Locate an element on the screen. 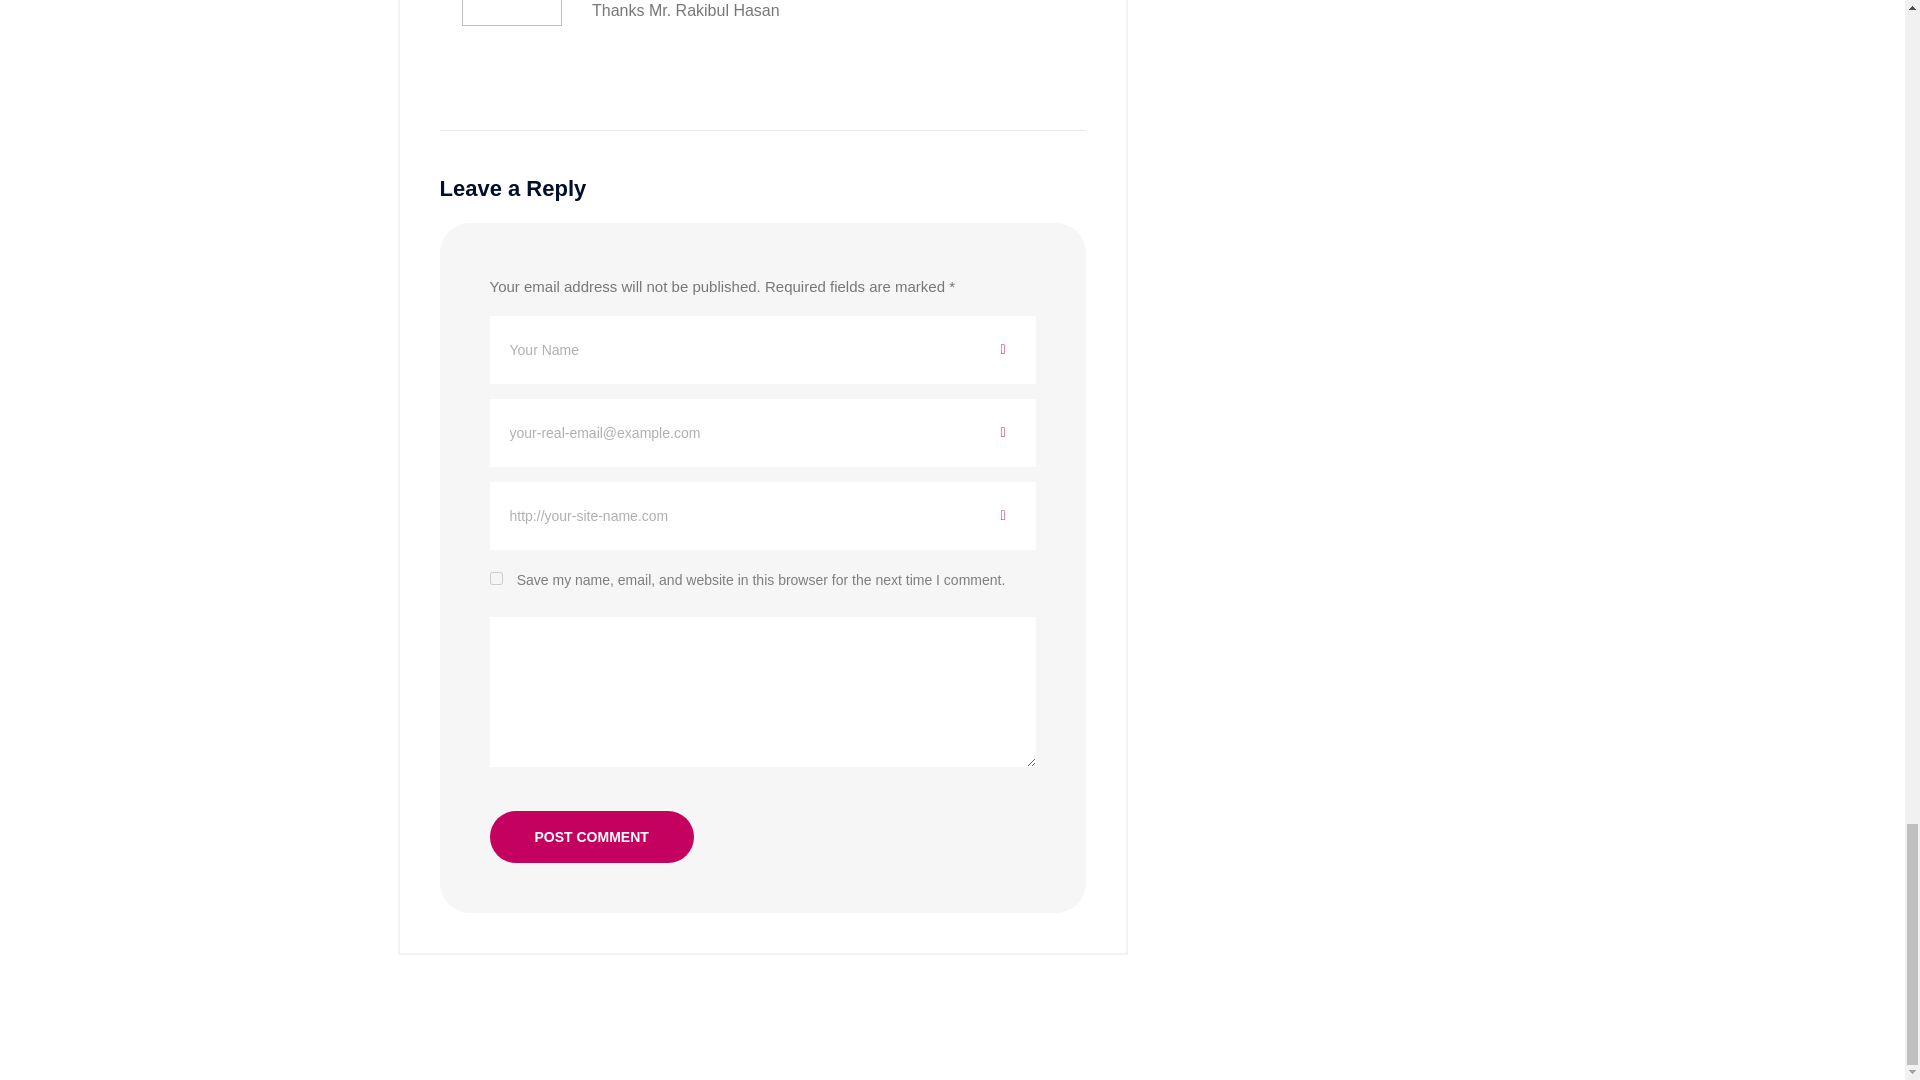 Image resolution: width=1920 pixels, height=1080 pixels. yes is located at coordinates (496, 578).